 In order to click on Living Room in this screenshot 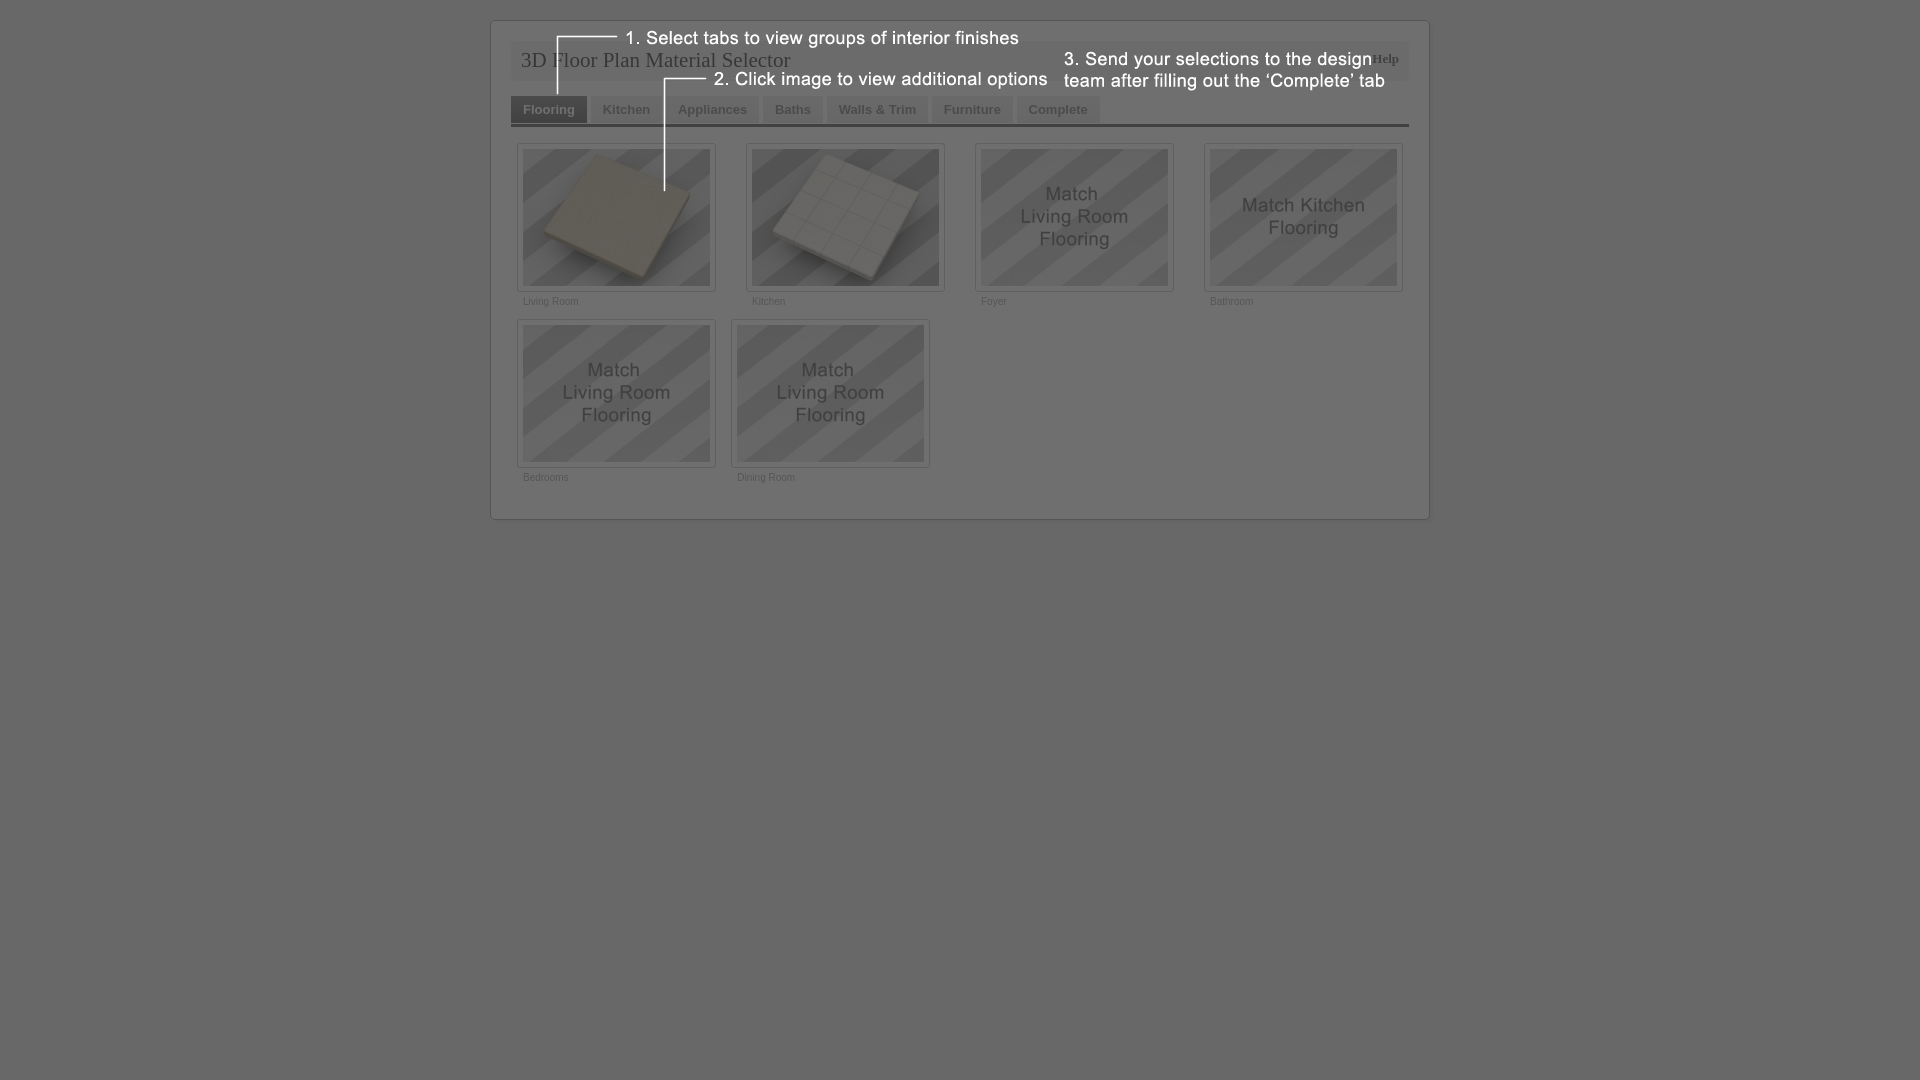, I will do `click(551, 302)`.